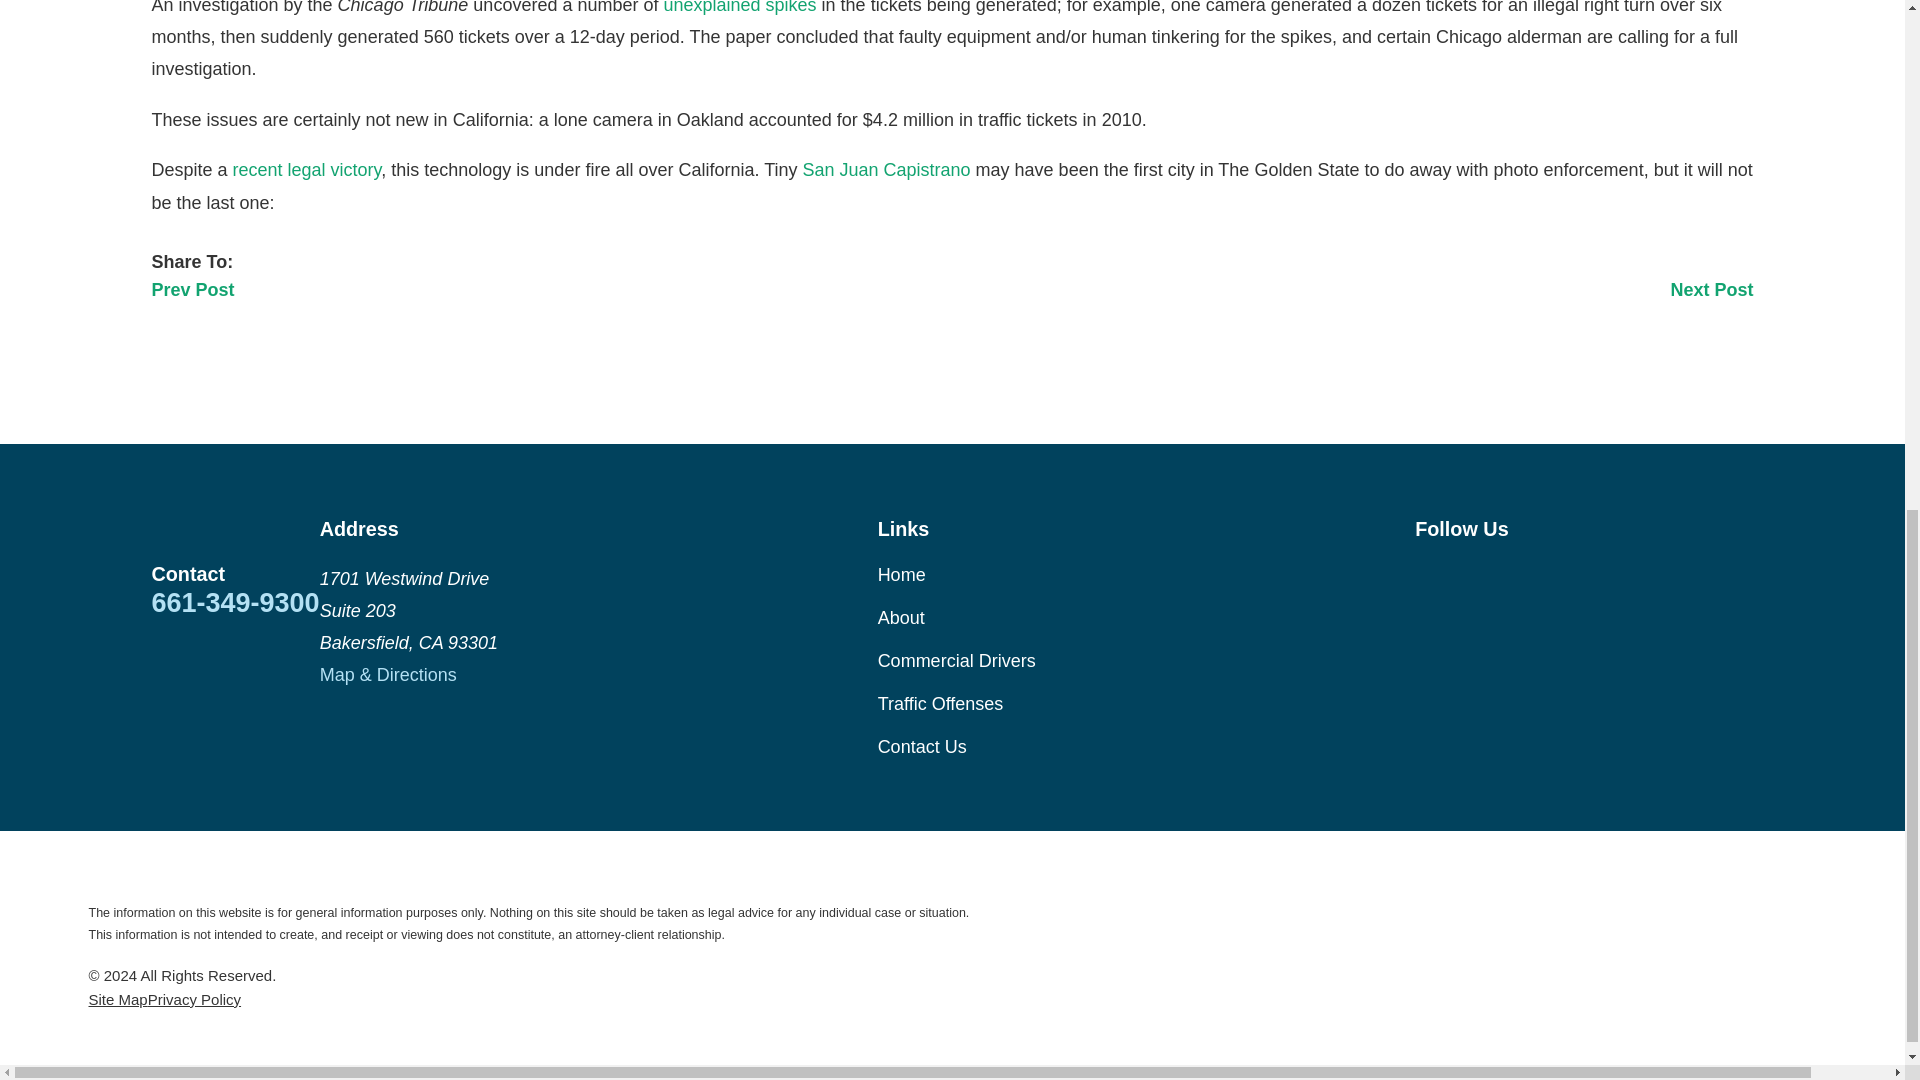  Describe the element at coordinates (886, 170) in the screenshot. I see `SJC Removes PEC` at that location.